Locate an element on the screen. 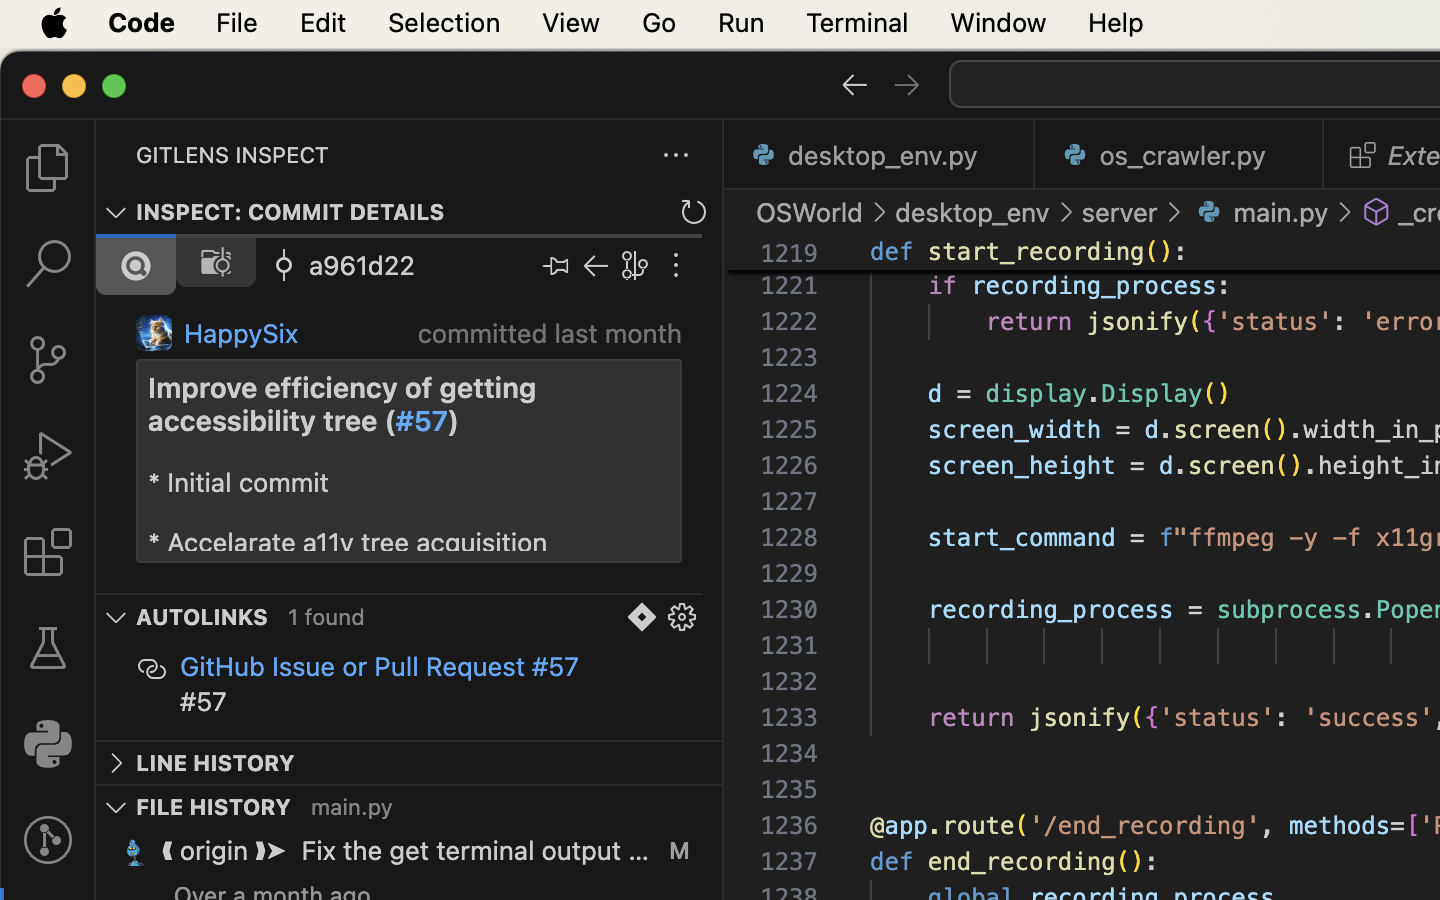 This screenshot has height=900, width=1440.  is located at coordinates (682, 618).